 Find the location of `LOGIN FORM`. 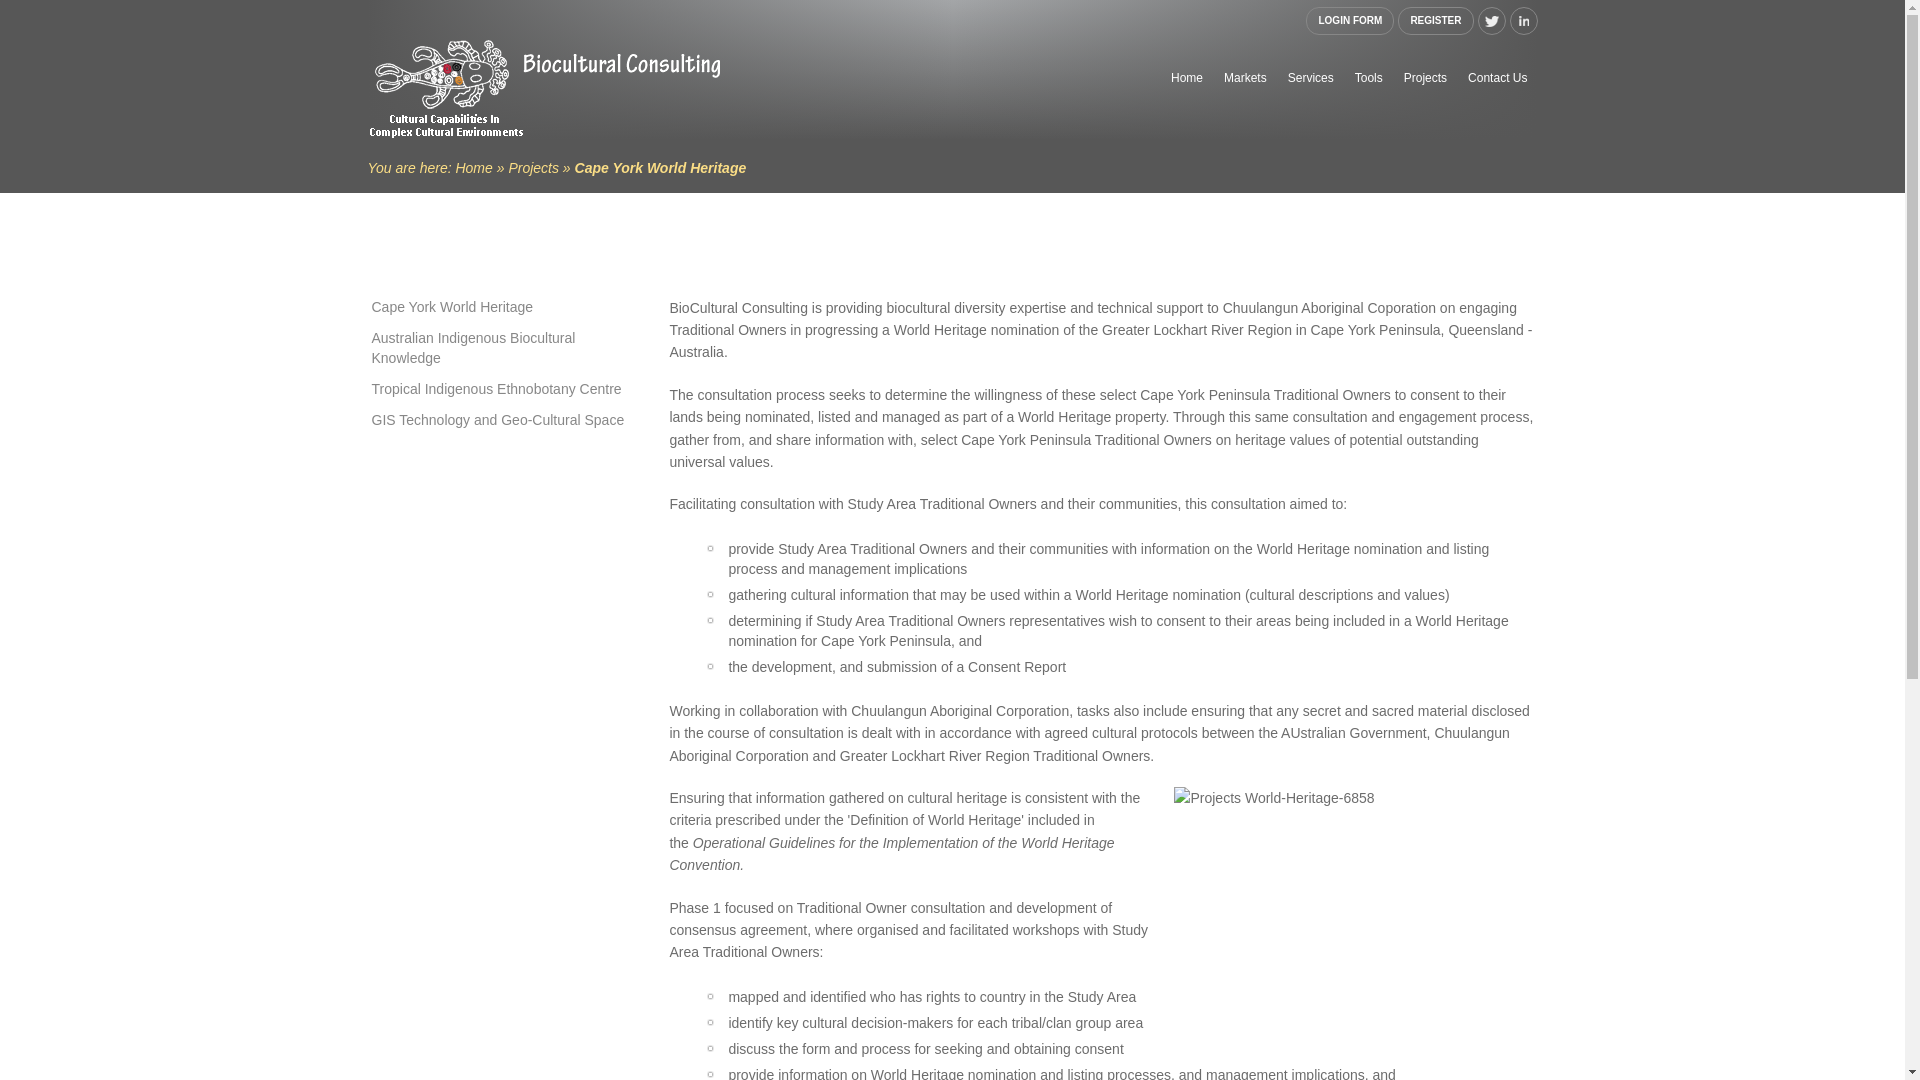

LOGIN FORM is located at coordinates (1349, 20).